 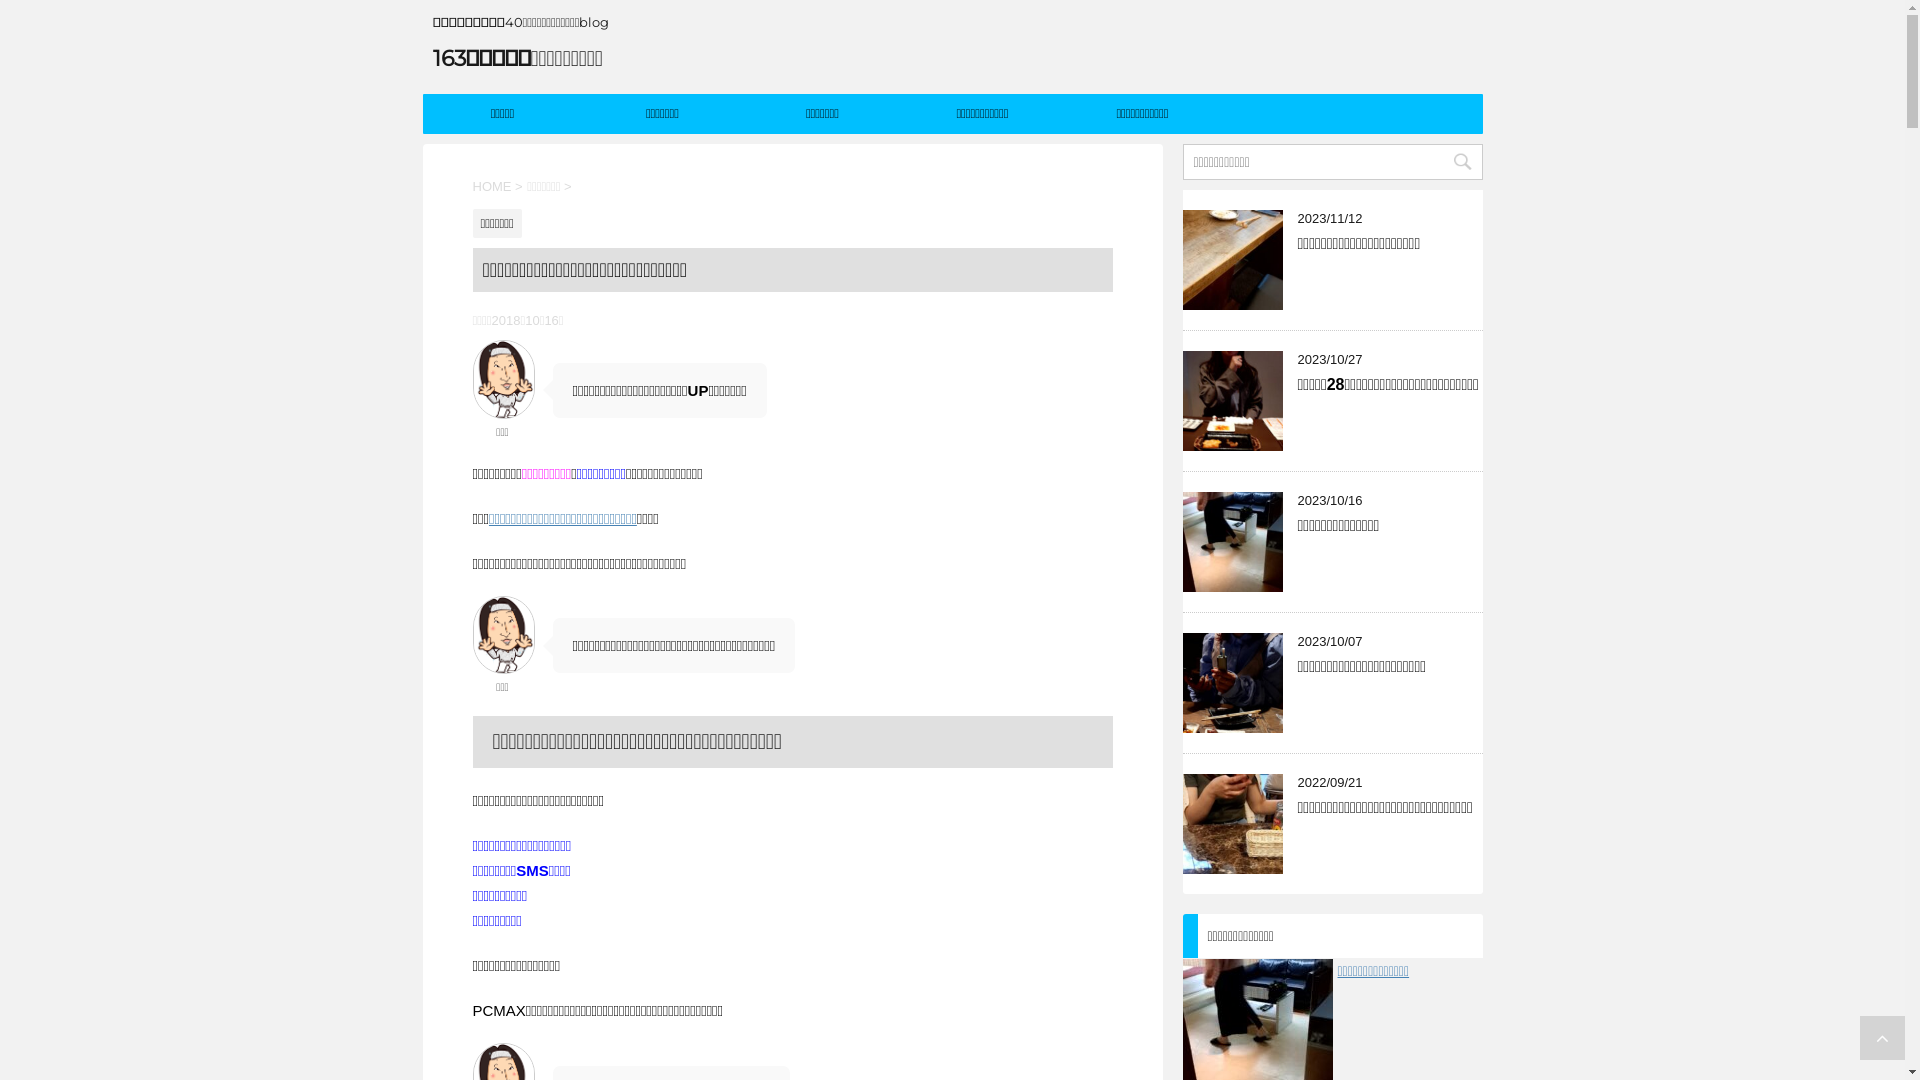 What do you see at coordinates (492, 186) in the screenshot?
I see `HOME` at bounding box center [492, 186].